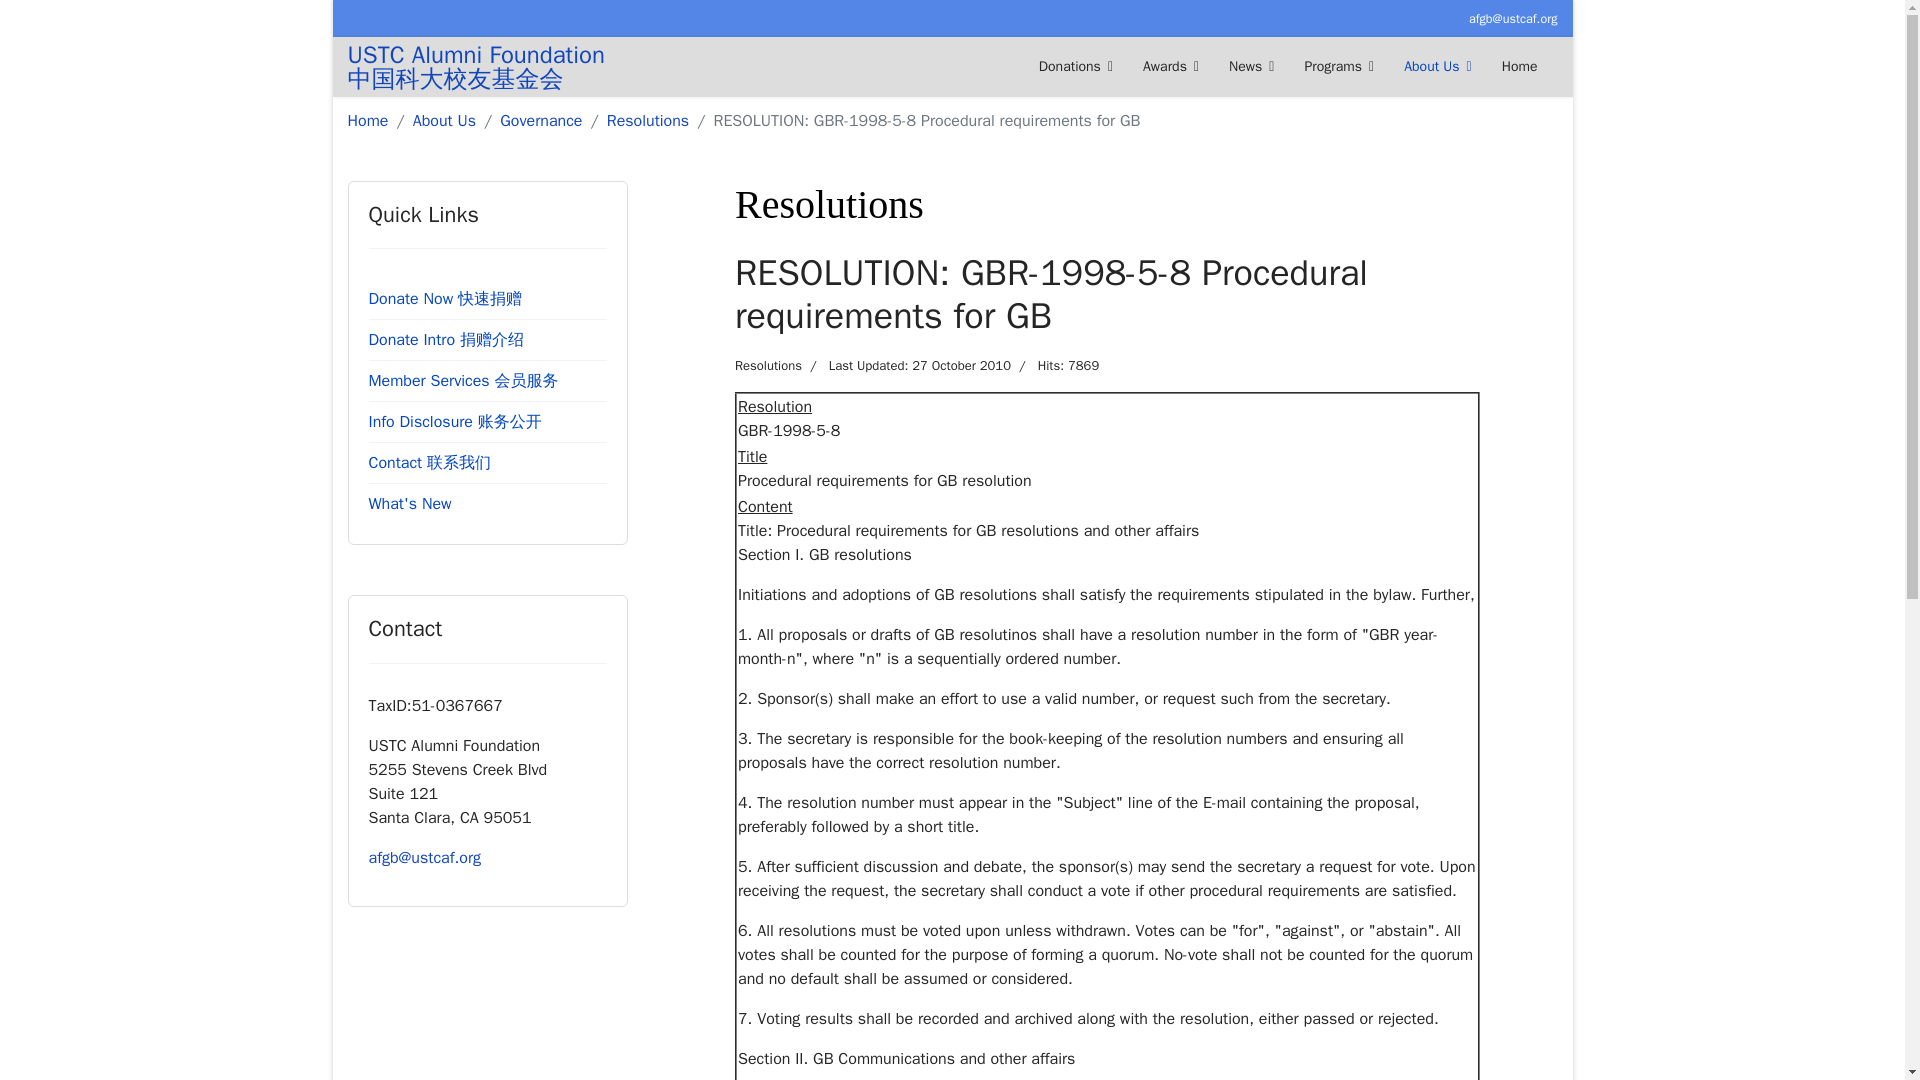  What do you see at coordinates (540, 120) in the screenshot?
I see `Governance` at bounding box center [540, 120].